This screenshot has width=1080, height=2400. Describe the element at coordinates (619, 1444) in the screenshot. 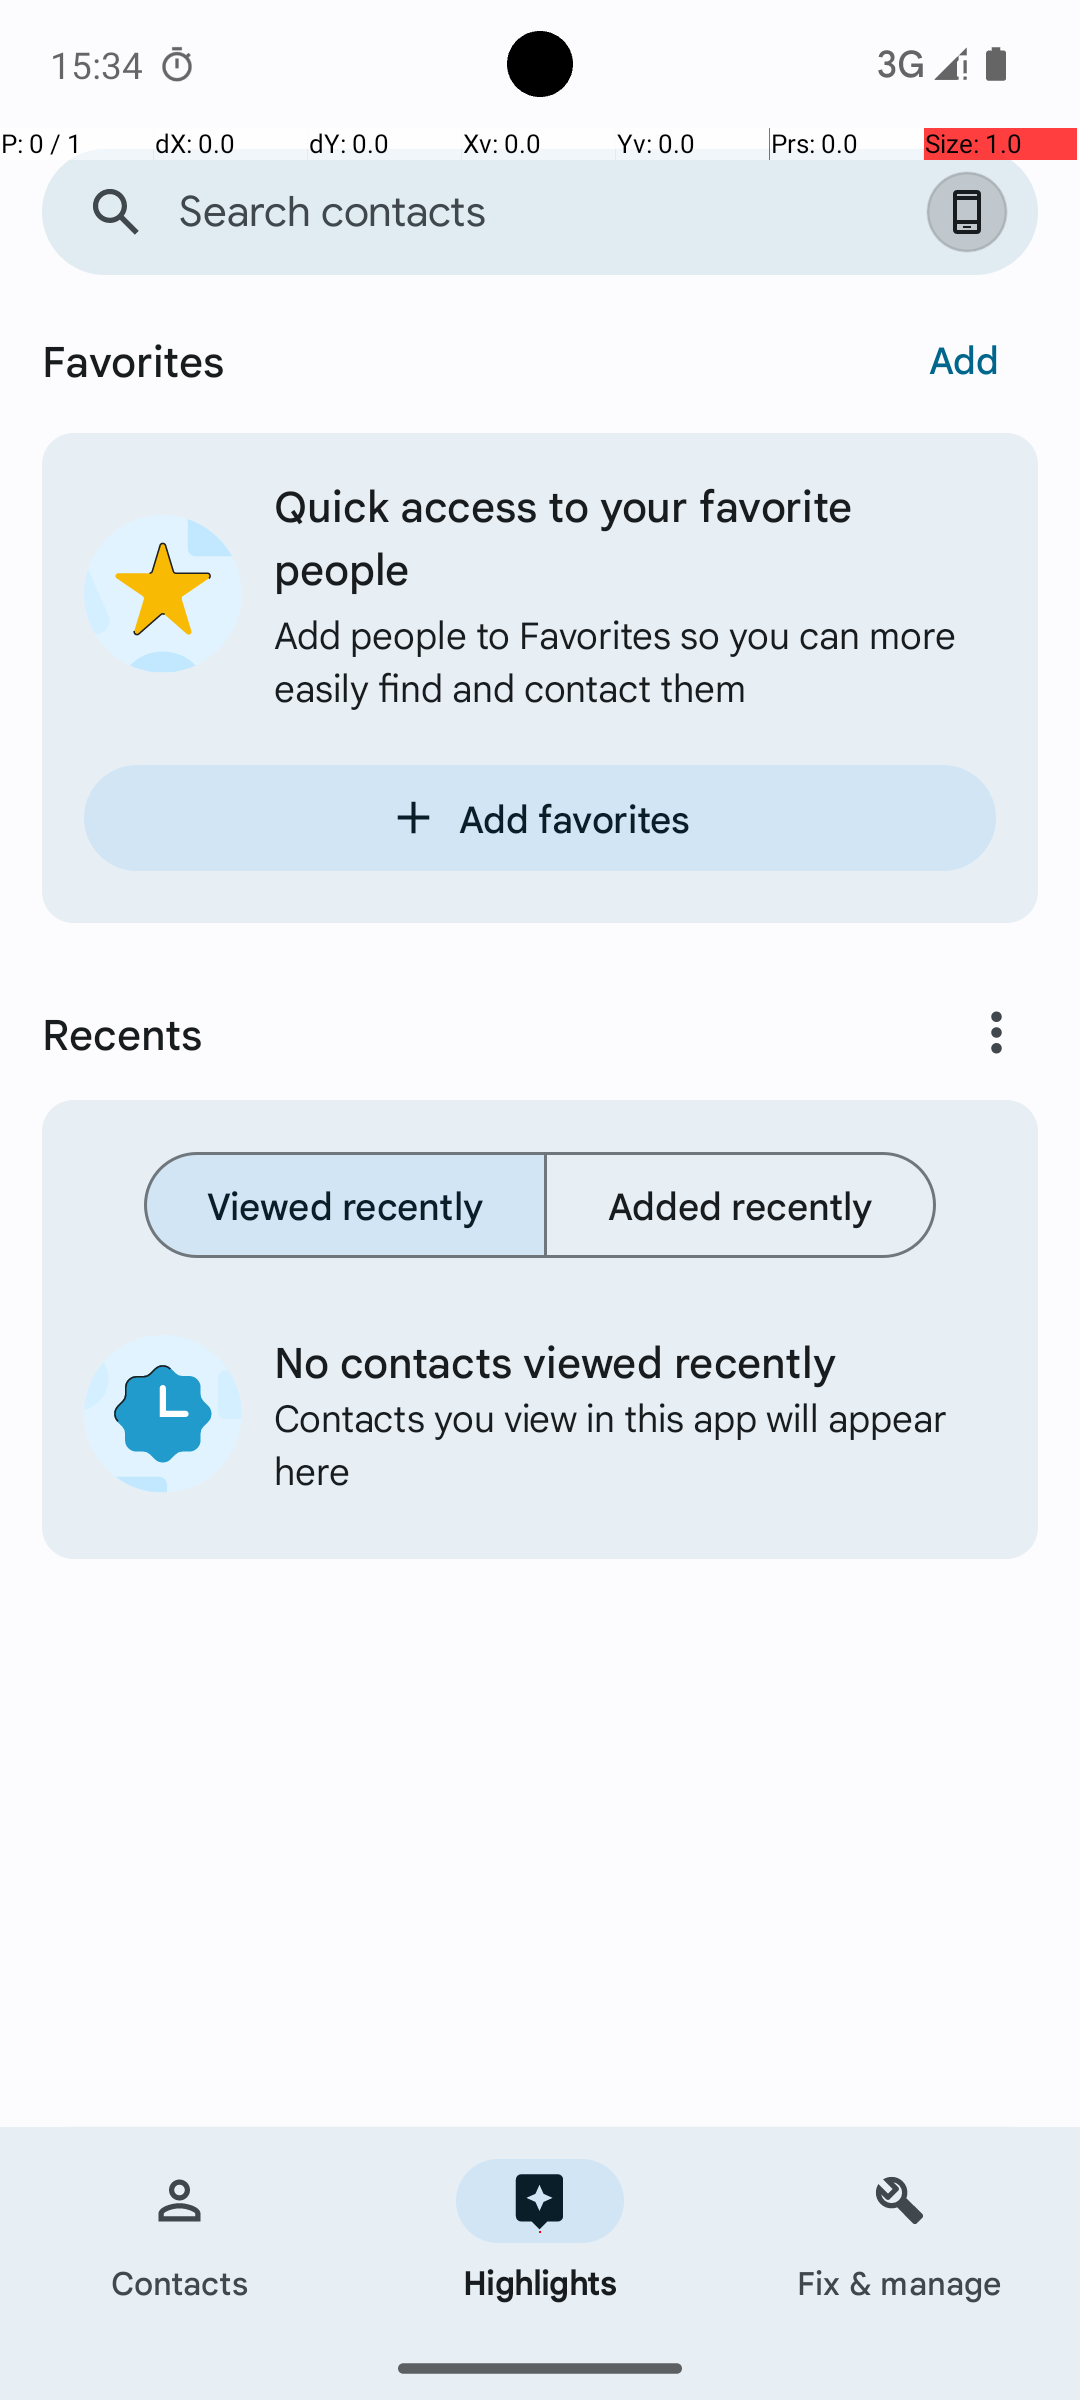

I see `Contacts you view in this app will appear here` at that location.